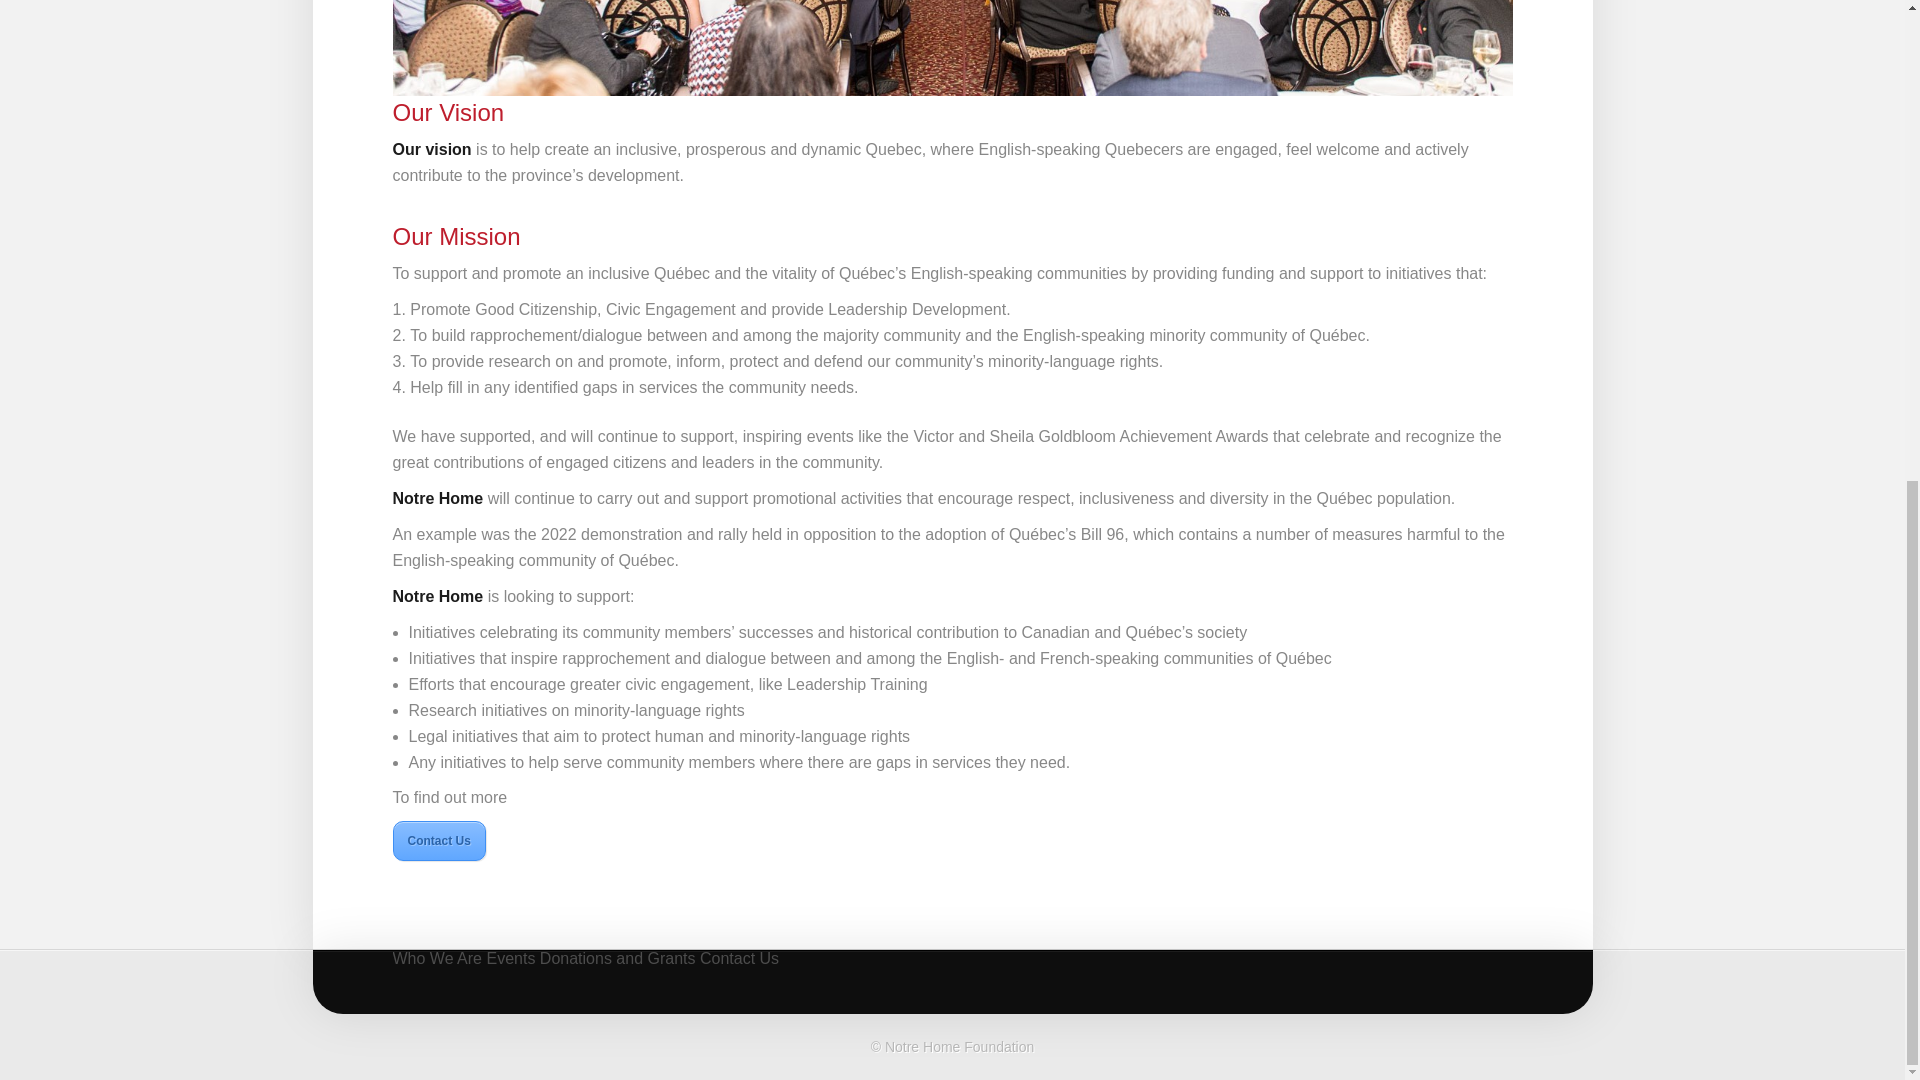 This screenshot has width=1920, height=1080. Describe the element at coordinates (740, 982) in the screenshot. I see `Contact Us` at that location.